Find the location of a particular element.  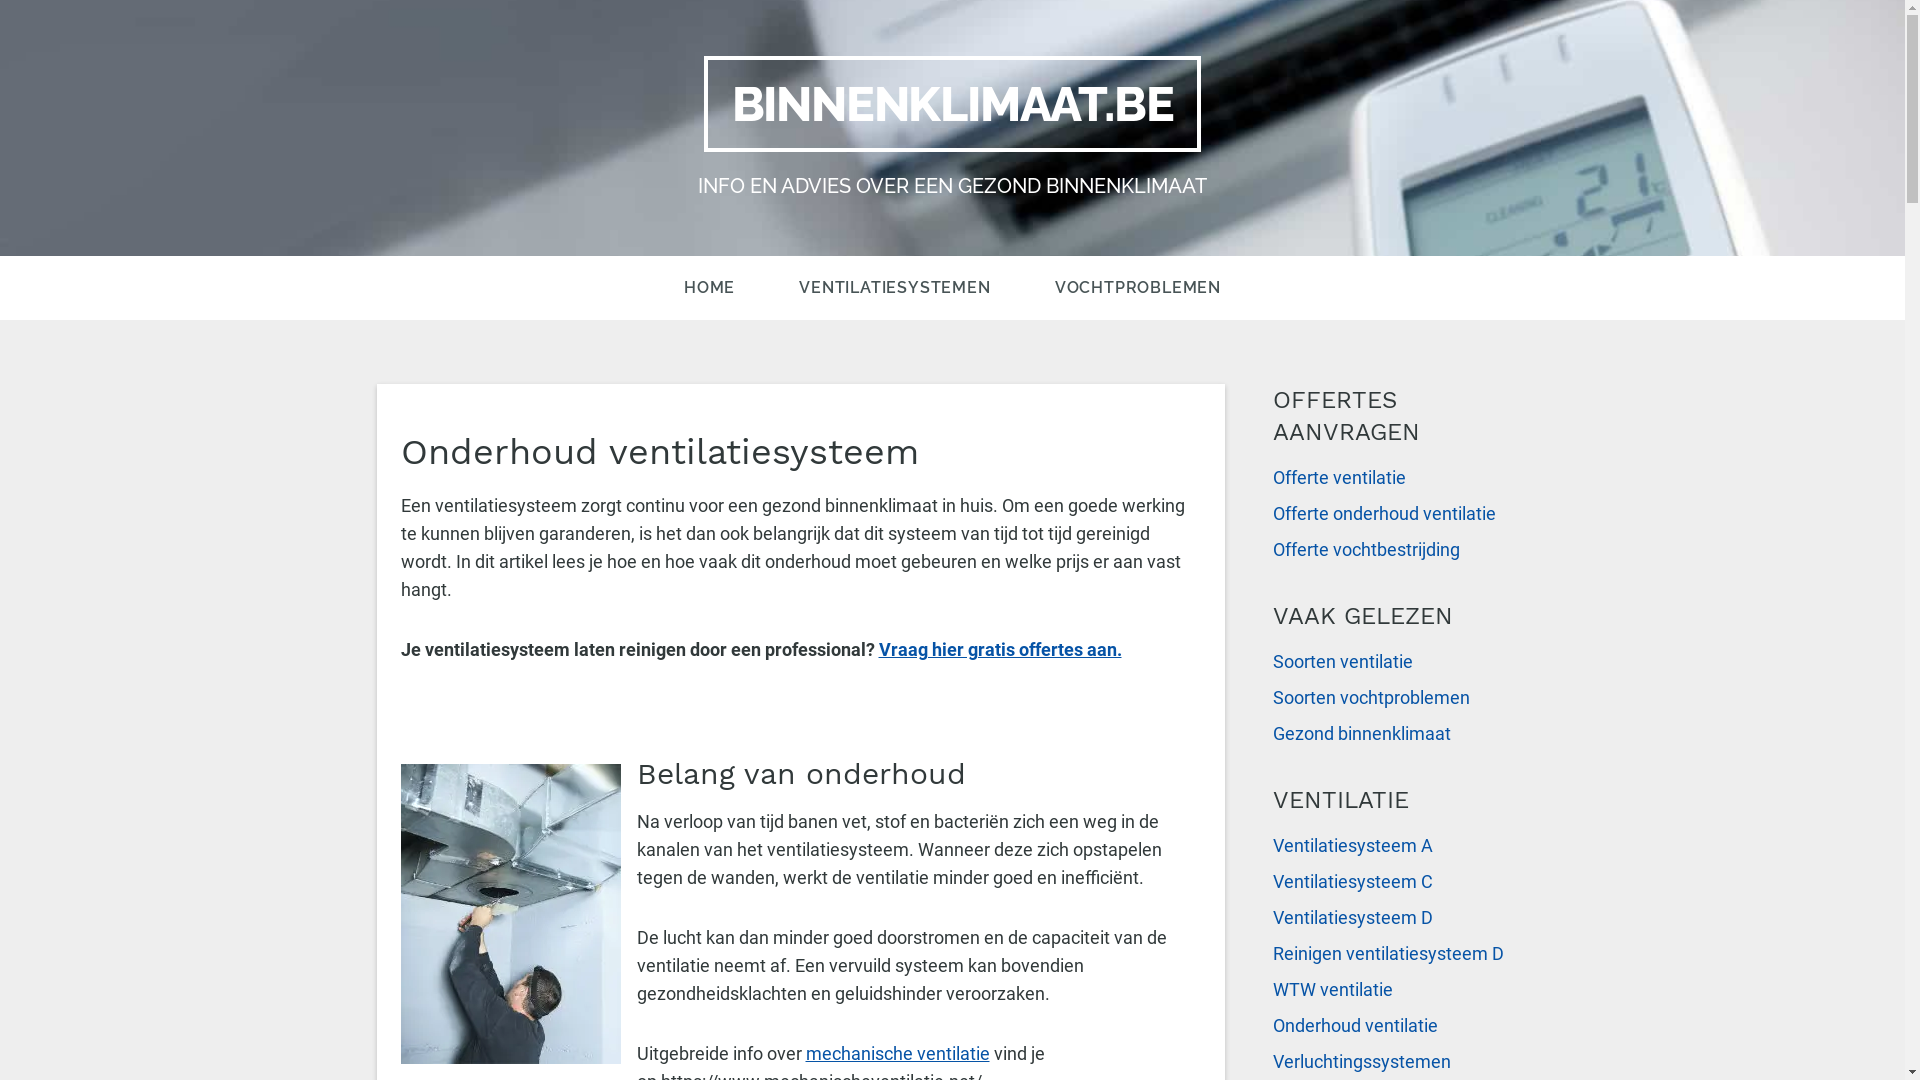

Vraag hier gratis offertes aan. is located at coordinates (1000, 650).